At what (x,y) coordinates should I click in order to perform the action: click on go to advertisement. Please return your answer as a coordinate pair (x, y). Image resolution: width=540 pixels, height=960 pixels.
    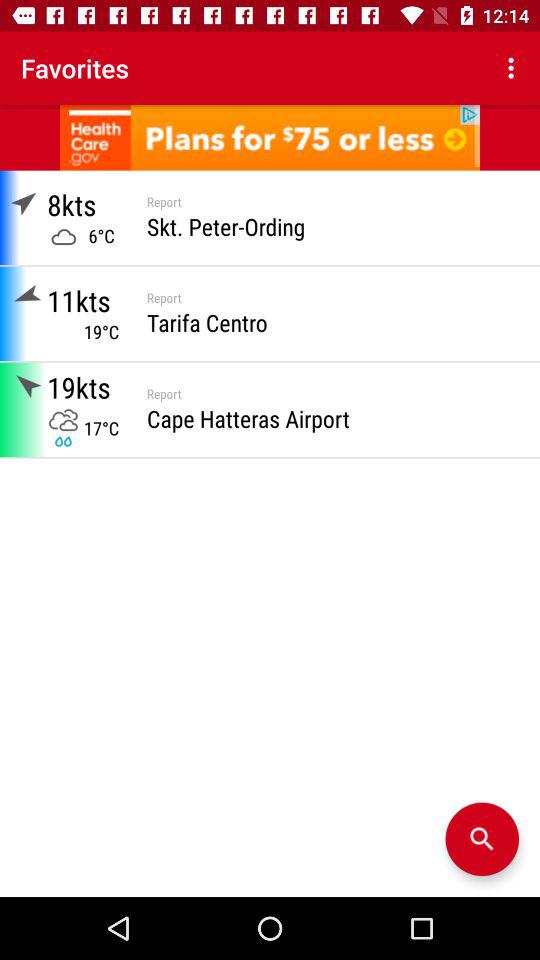
    Looking at the image, I should click on (270, 138).